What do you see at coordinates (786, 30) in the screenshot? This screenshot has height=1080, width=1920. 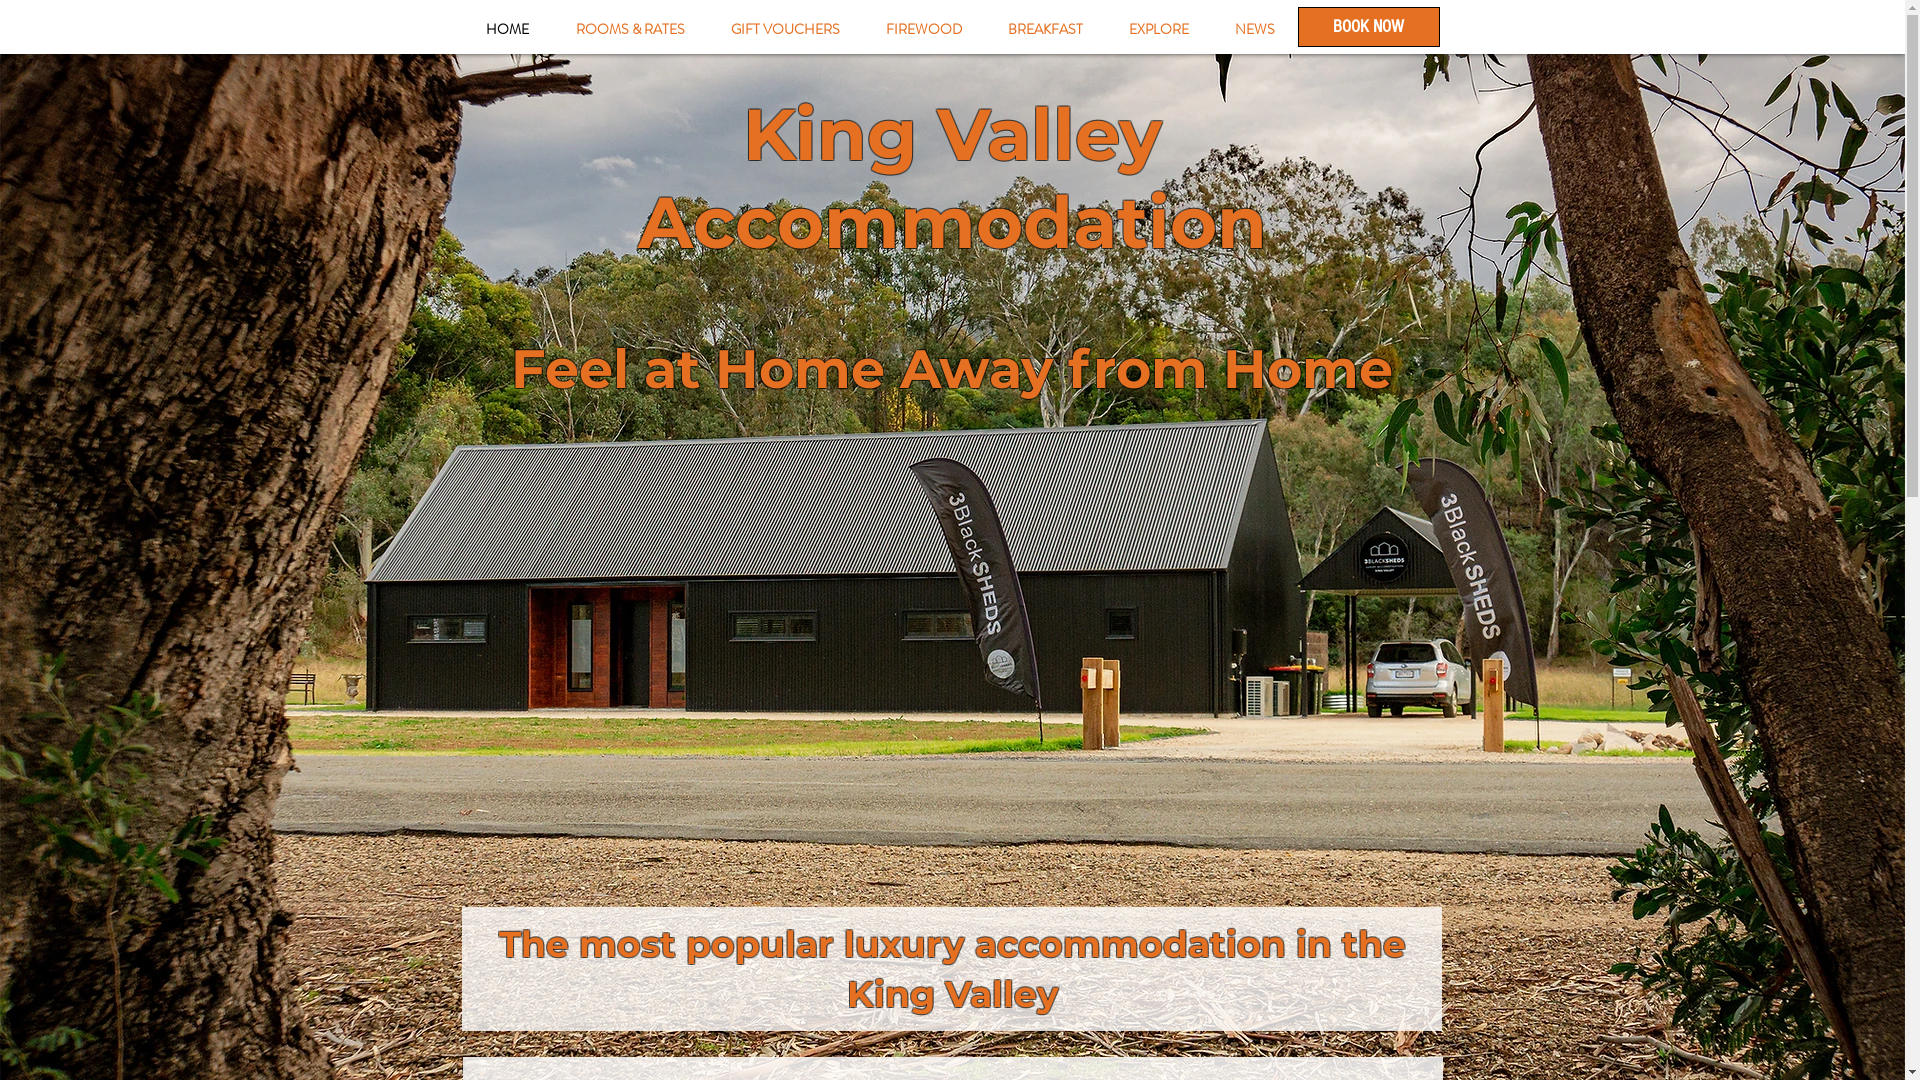 I see `GIFT VOUCHERS` at bounding box center [786, 30].